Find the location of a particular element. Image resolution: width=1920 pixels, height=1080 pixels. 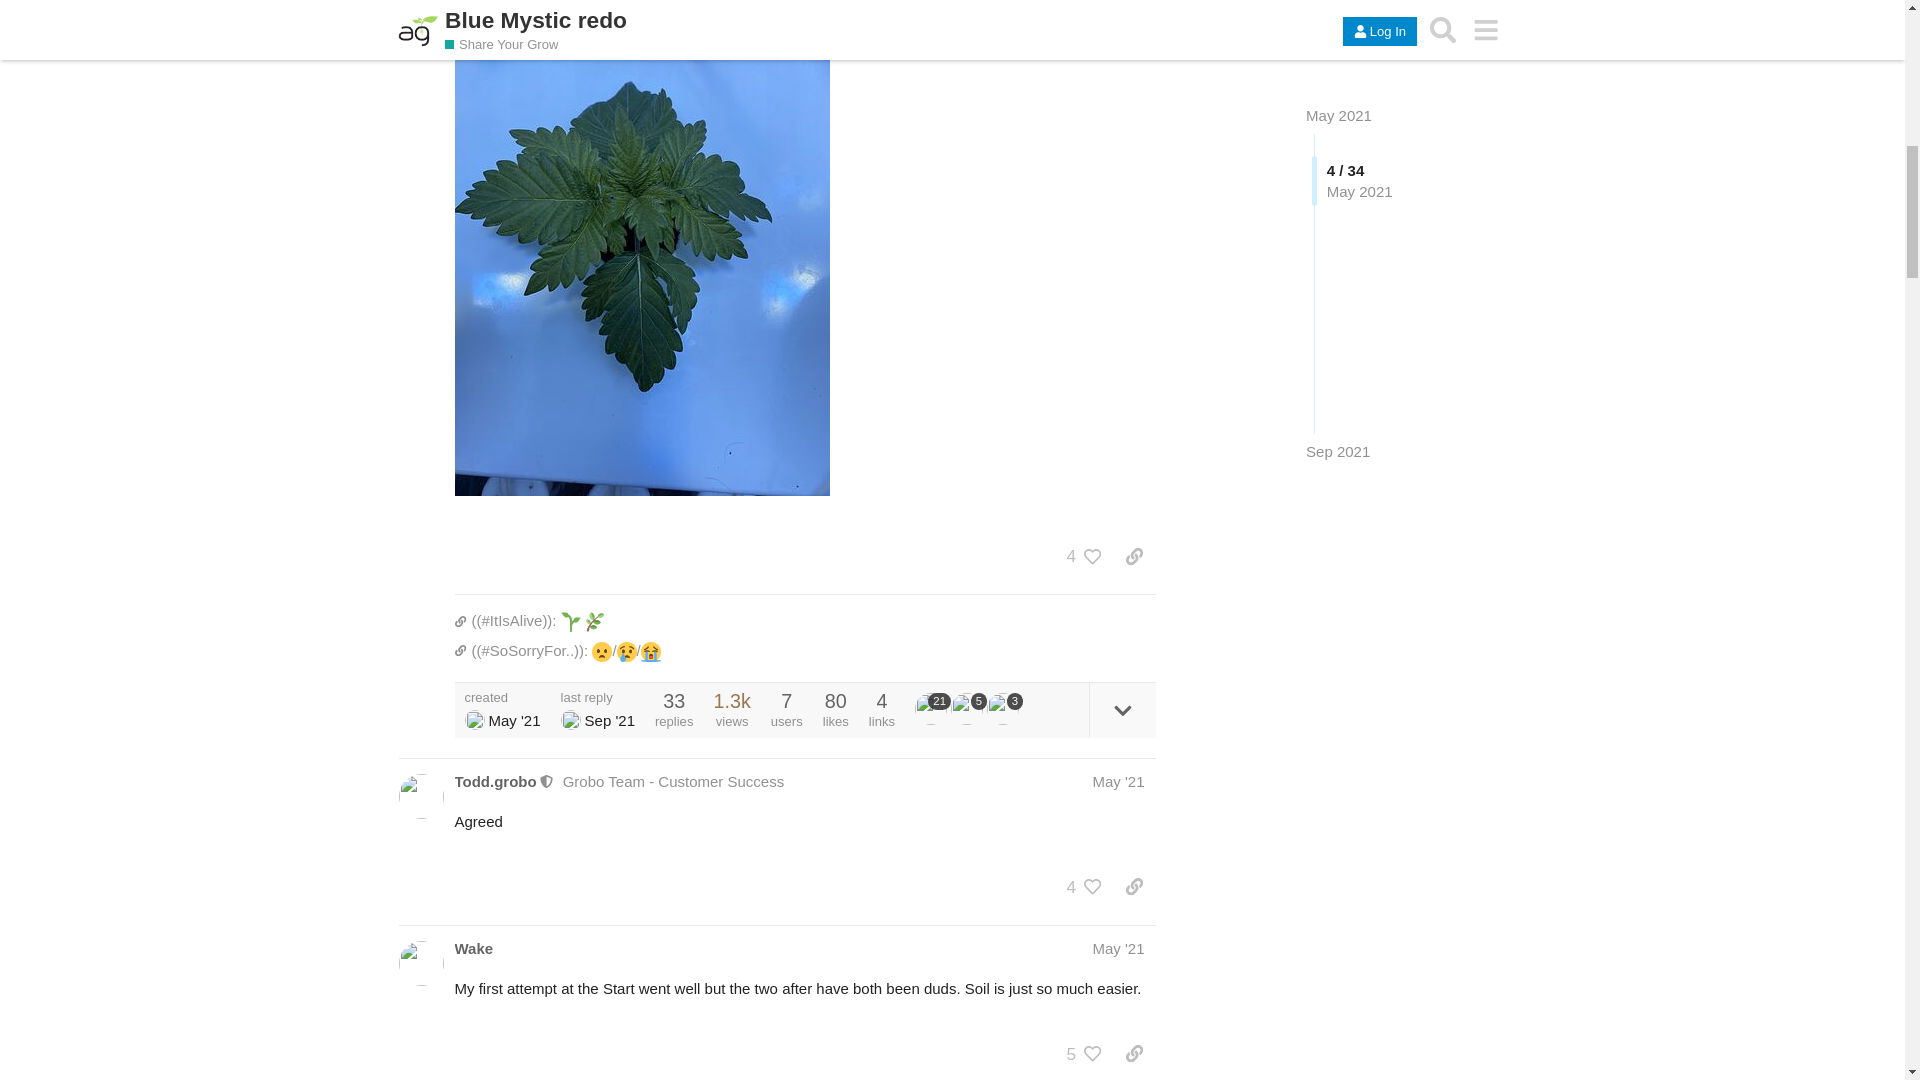

share a link to this post is located at coordinates (1134, 556).